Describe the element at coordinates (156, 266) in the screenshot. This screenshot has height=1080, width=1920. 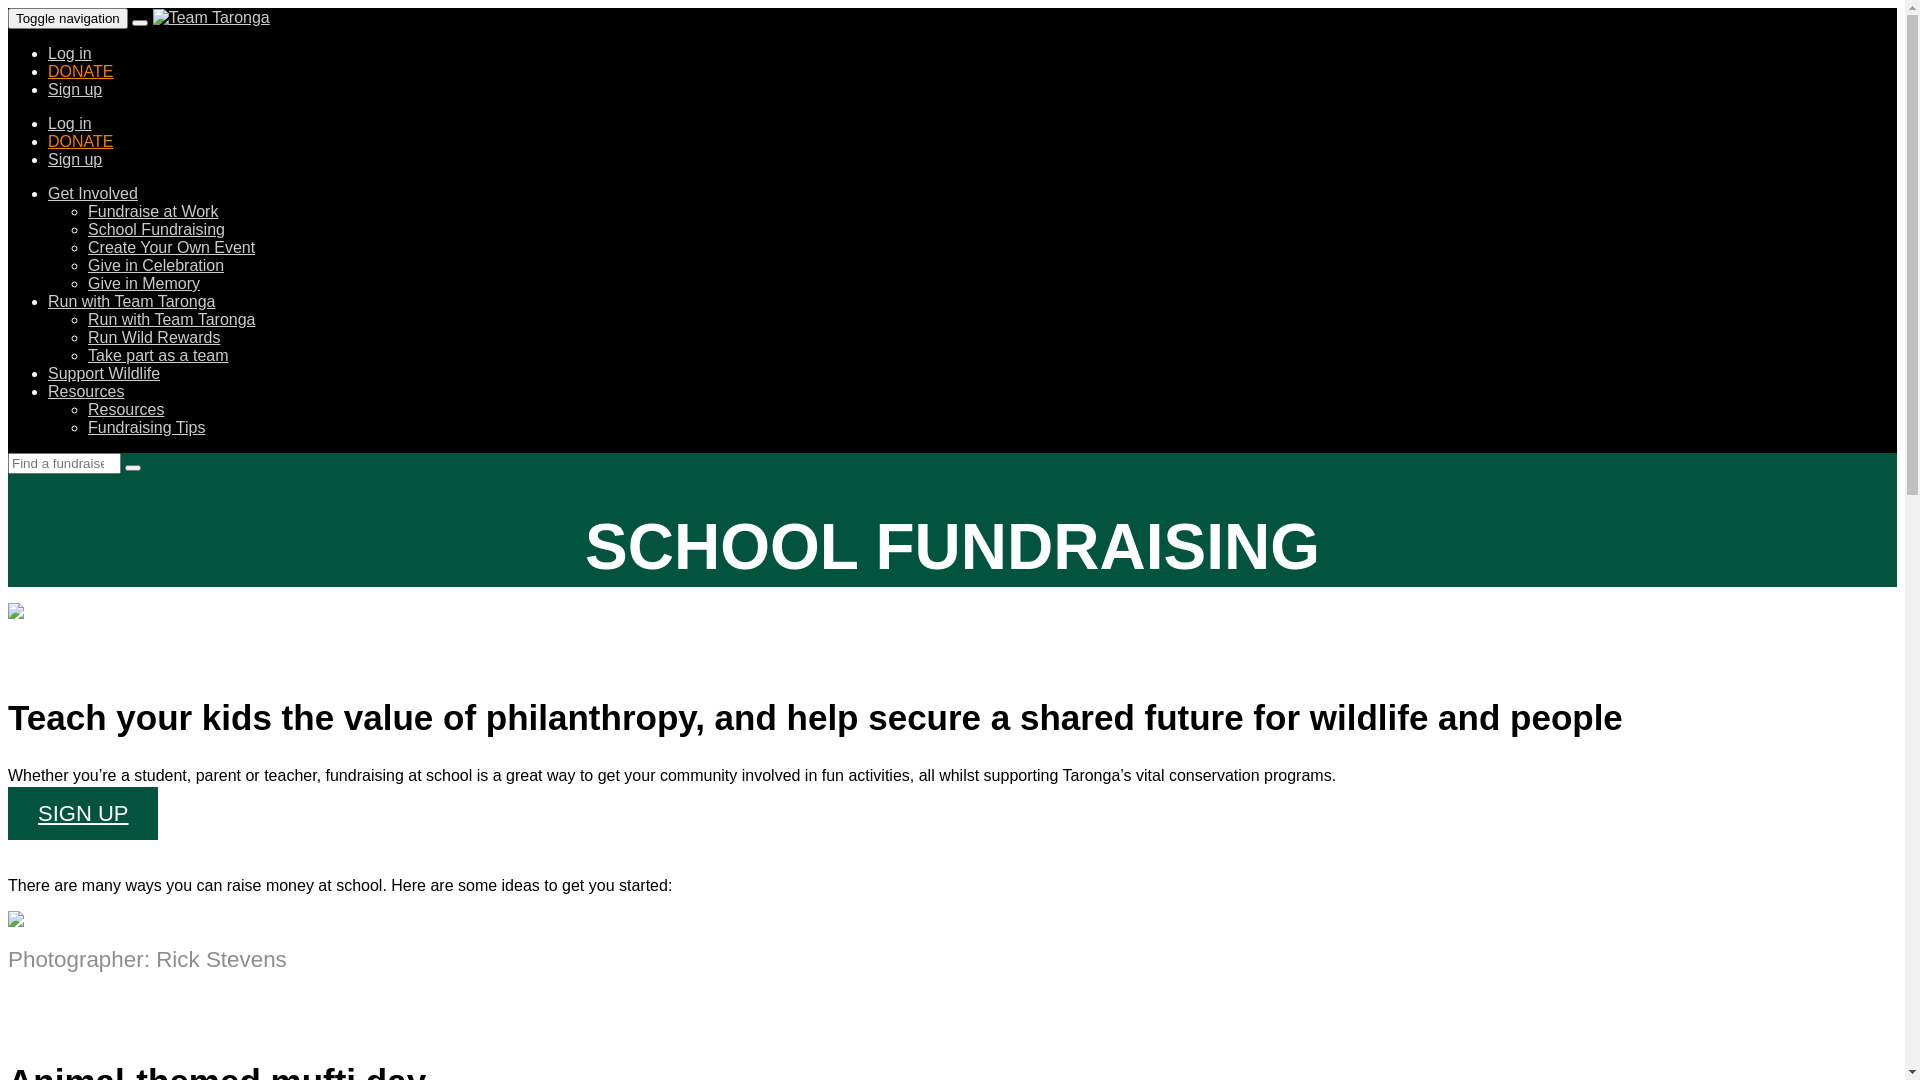
I see `Give in Celebration` at that location.